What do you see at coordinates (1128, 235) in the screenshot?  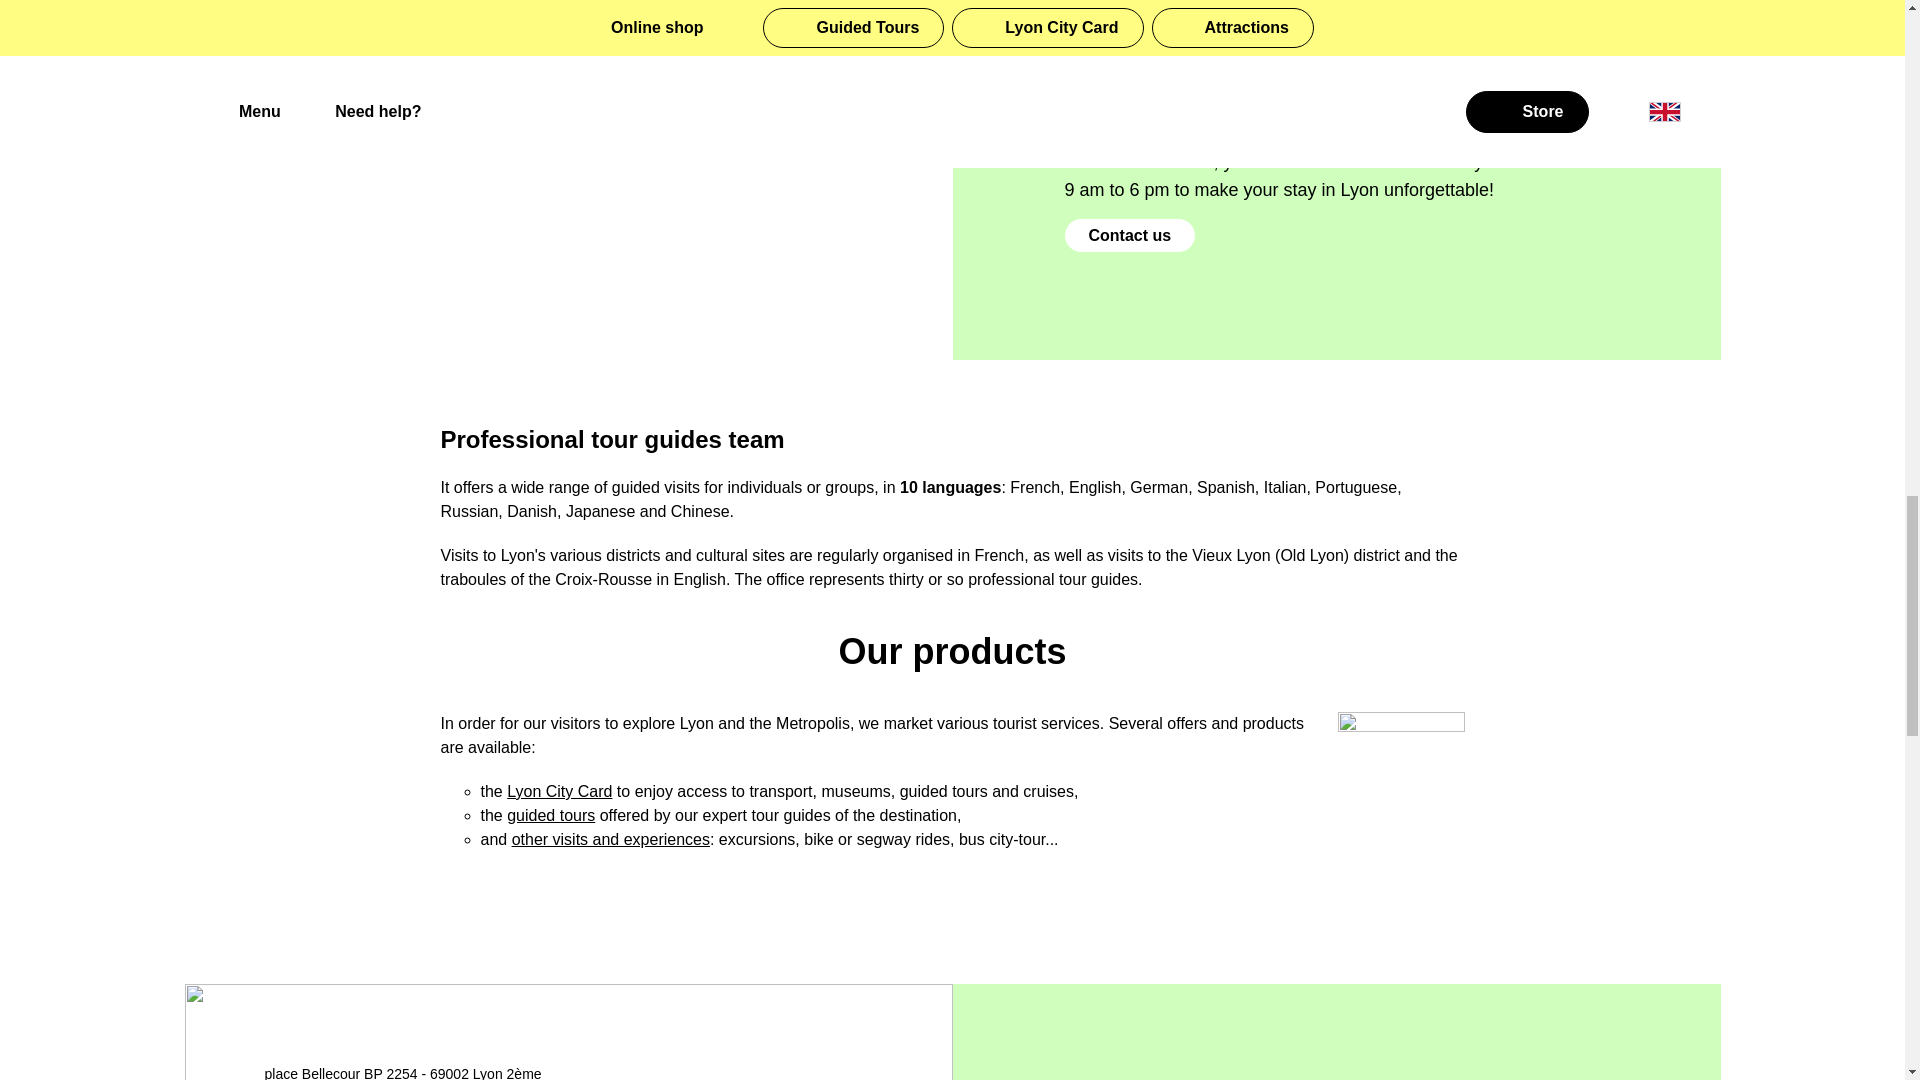 I see `Contact us` at bounding box center [1128, 235].